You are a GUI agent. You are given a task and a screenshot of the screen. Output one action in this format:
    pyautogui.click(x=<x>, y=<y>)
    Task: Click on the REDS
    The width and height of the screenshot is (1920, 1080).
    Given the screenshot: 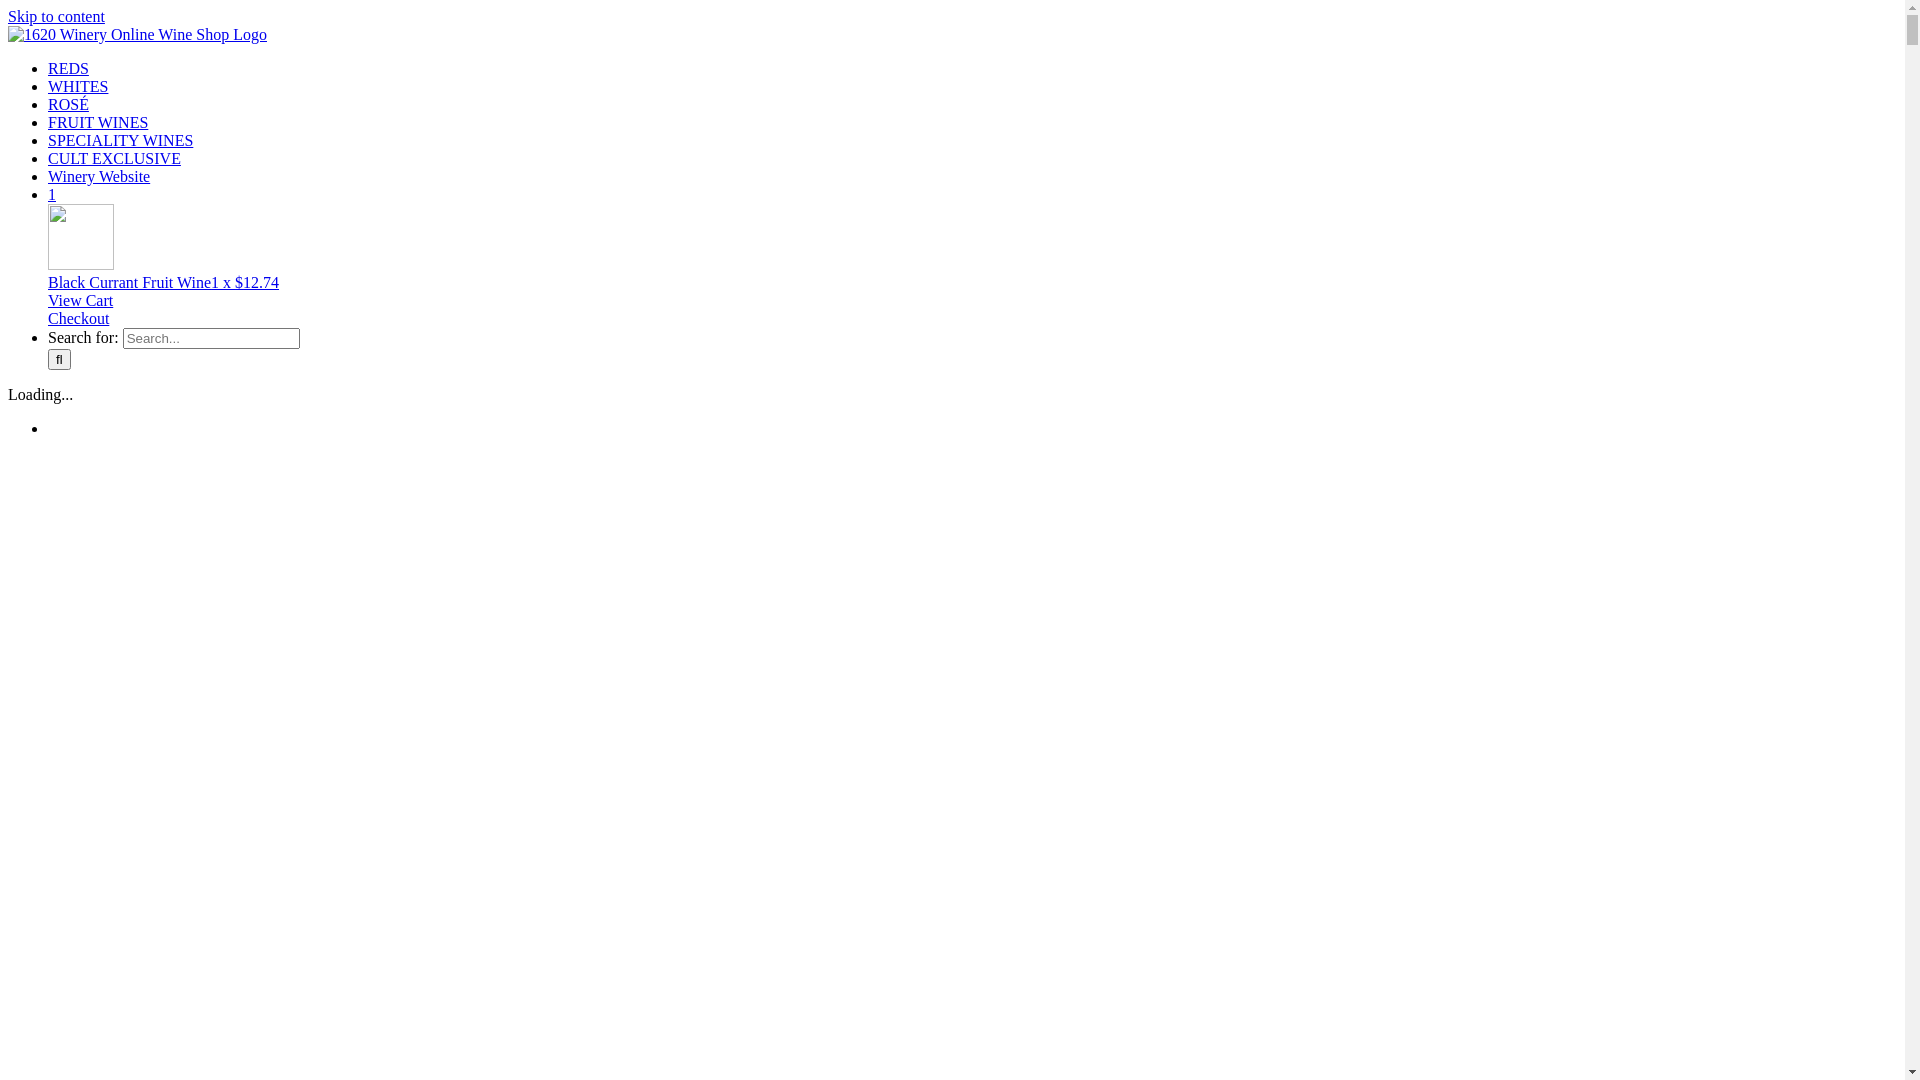 What is the action you would take?
    pyautogui.click(x=68, y=68)
    